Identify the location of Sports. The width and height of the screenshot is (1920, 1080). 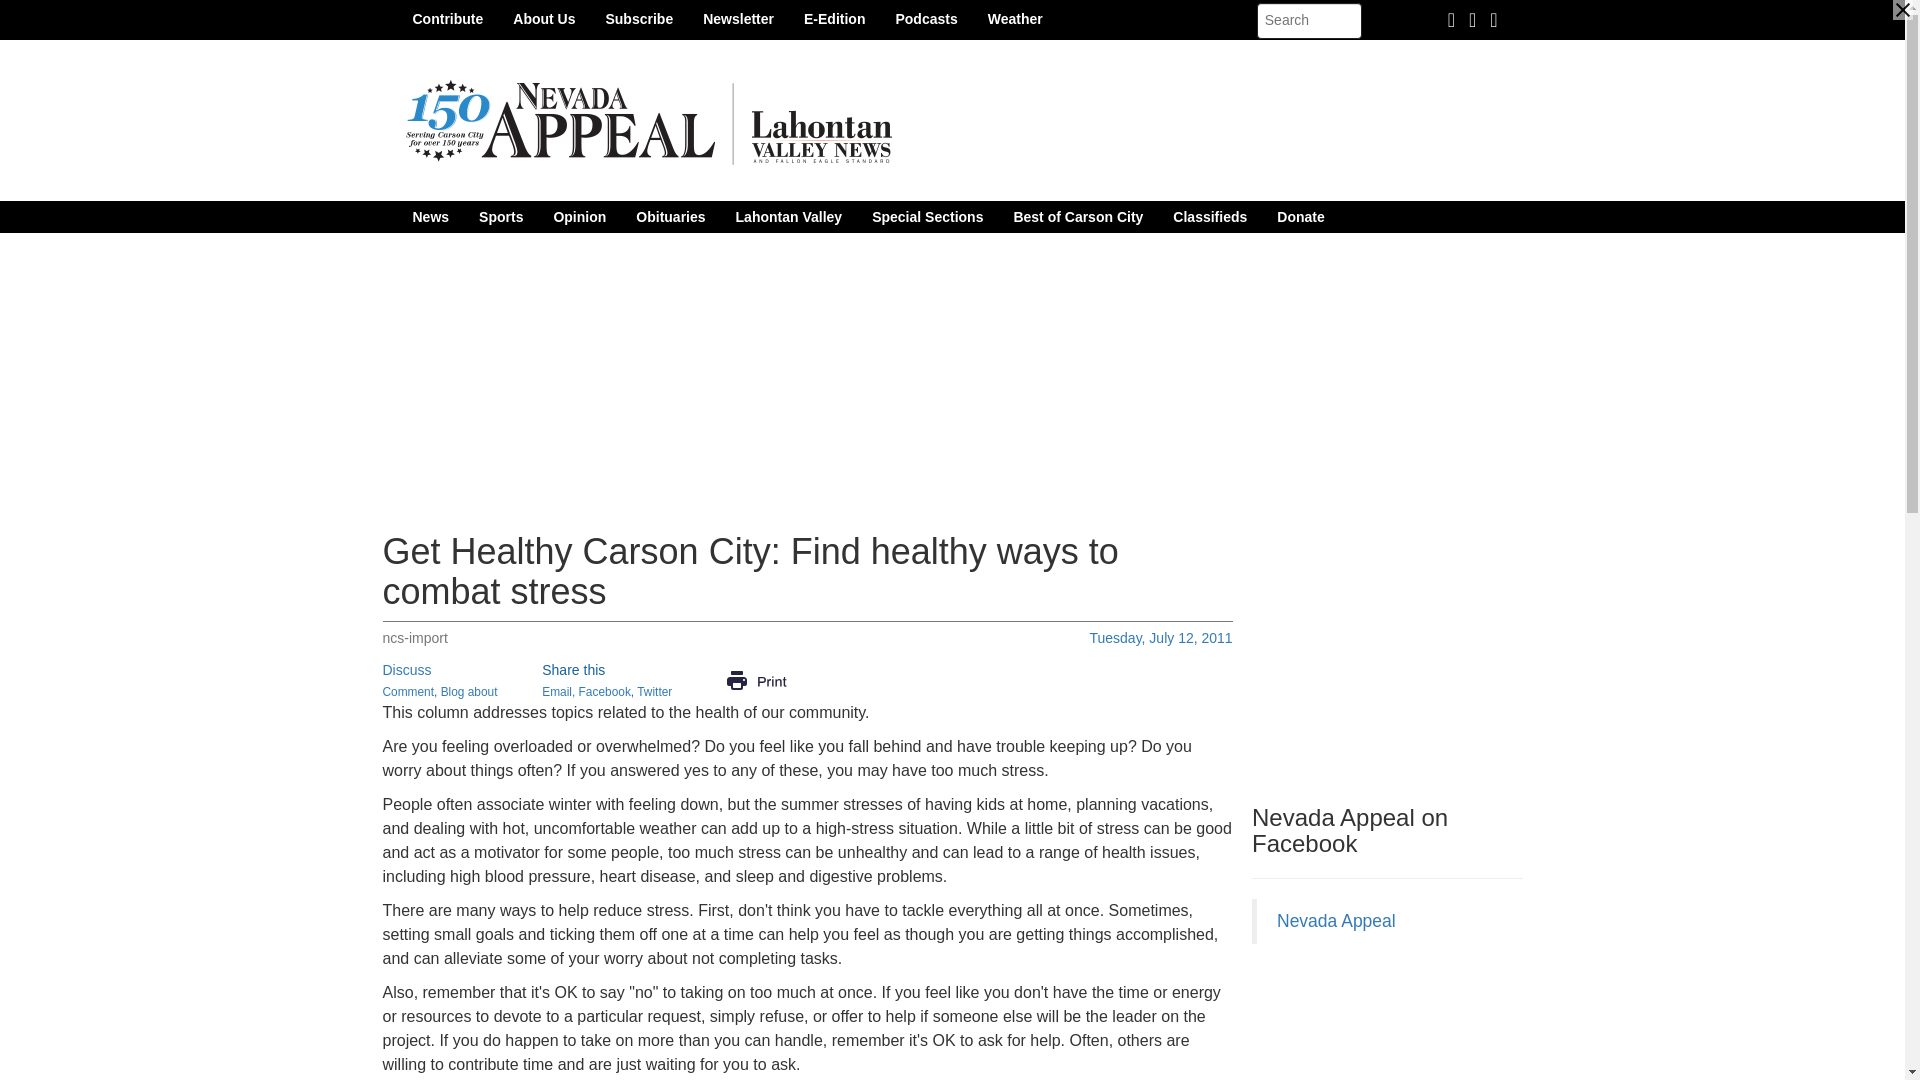
(500, 216).